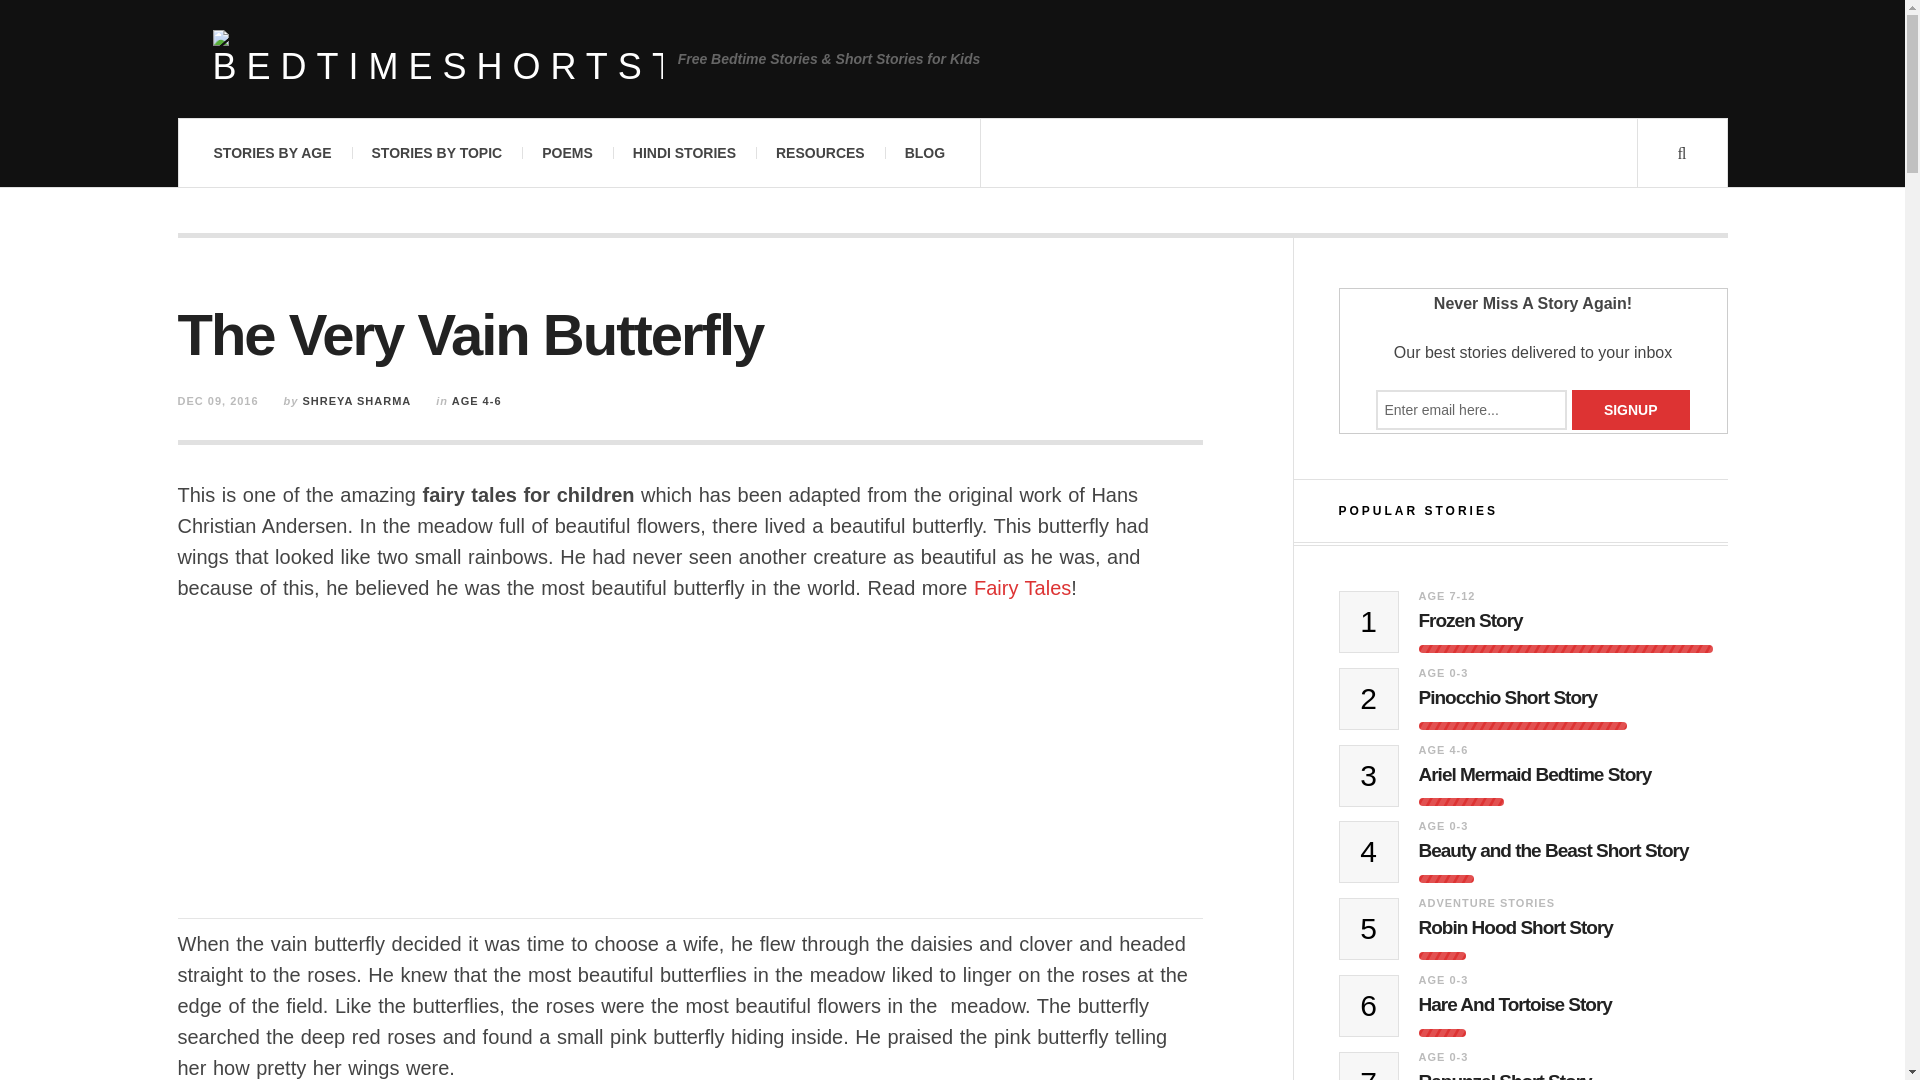  Describe the element at coordinates (436, 58) in the screenshot. I see `Bedtimeshortstories` at that location.